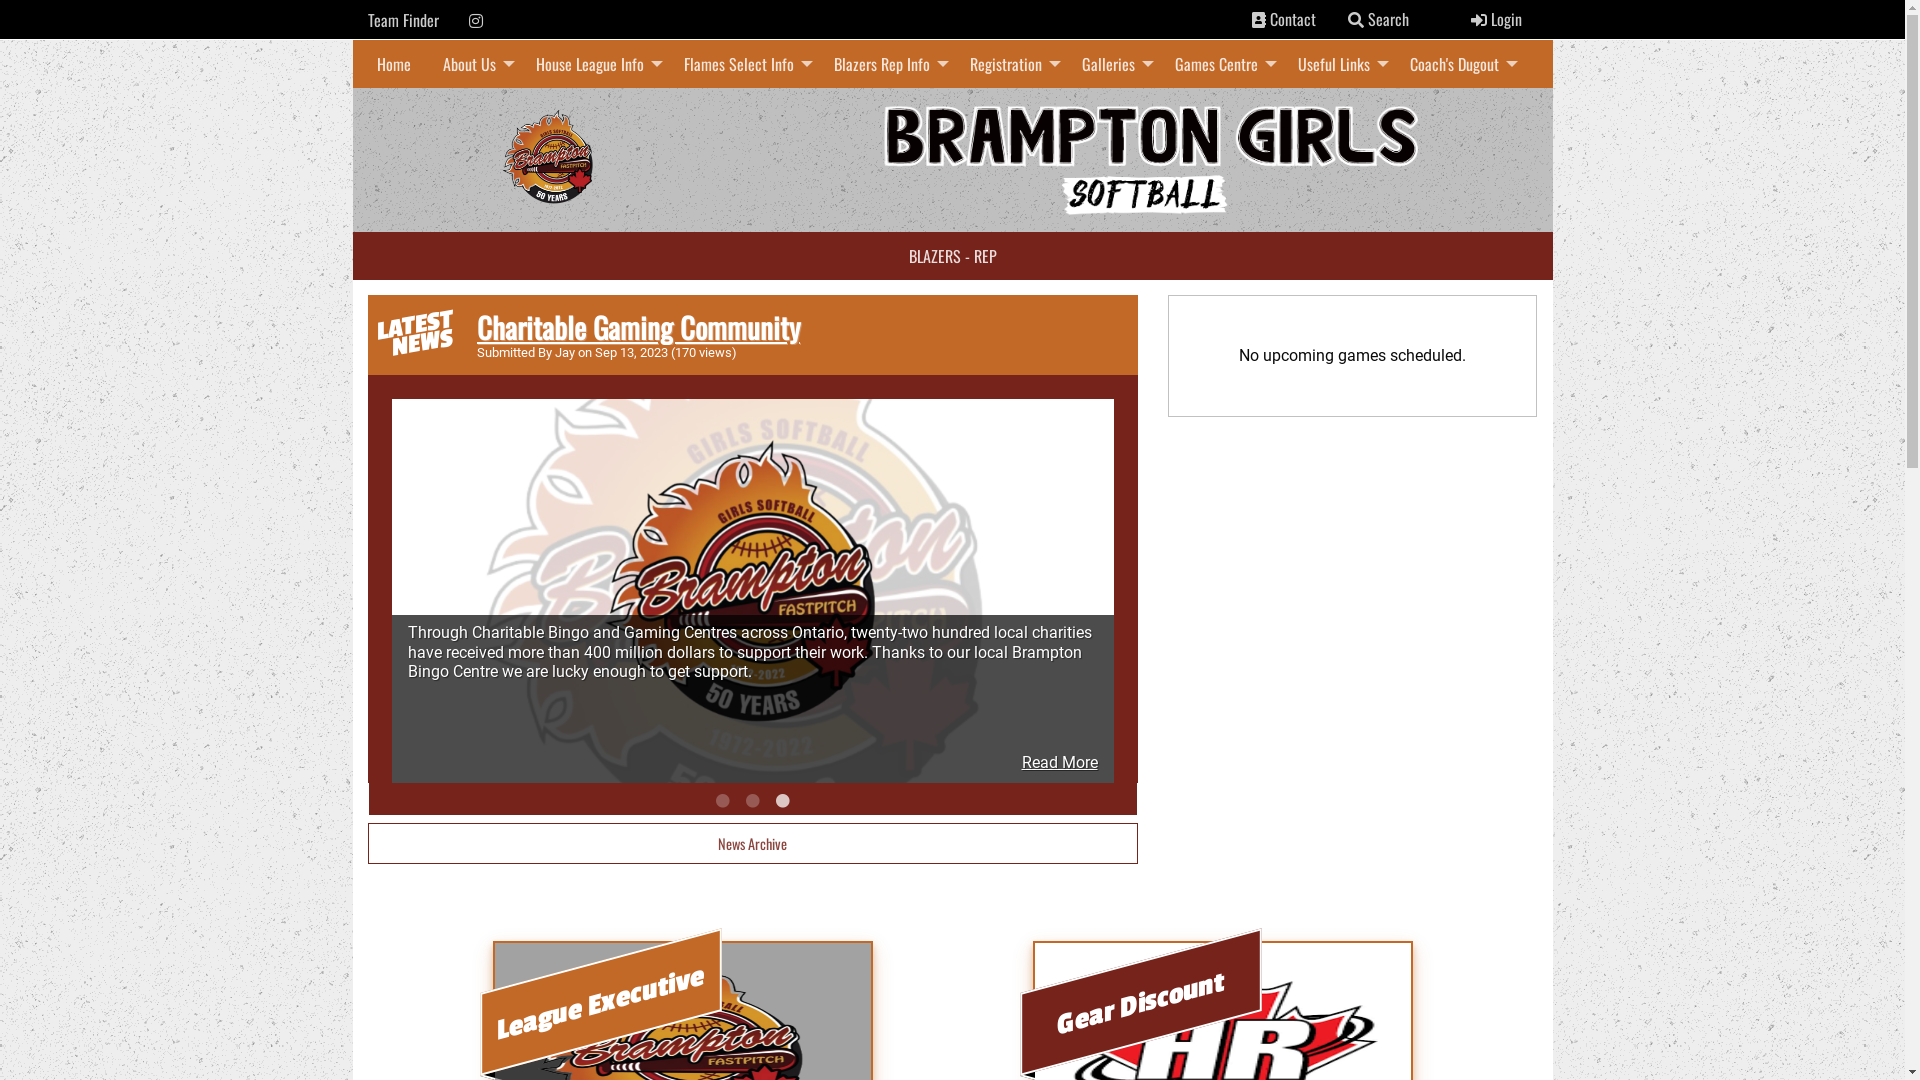 This screenshot has width=1920, height=1080. Describe the element at coordinates (608, 327) in the screenshot. I see `BRAMPTON BLAST 2024!` at that location.